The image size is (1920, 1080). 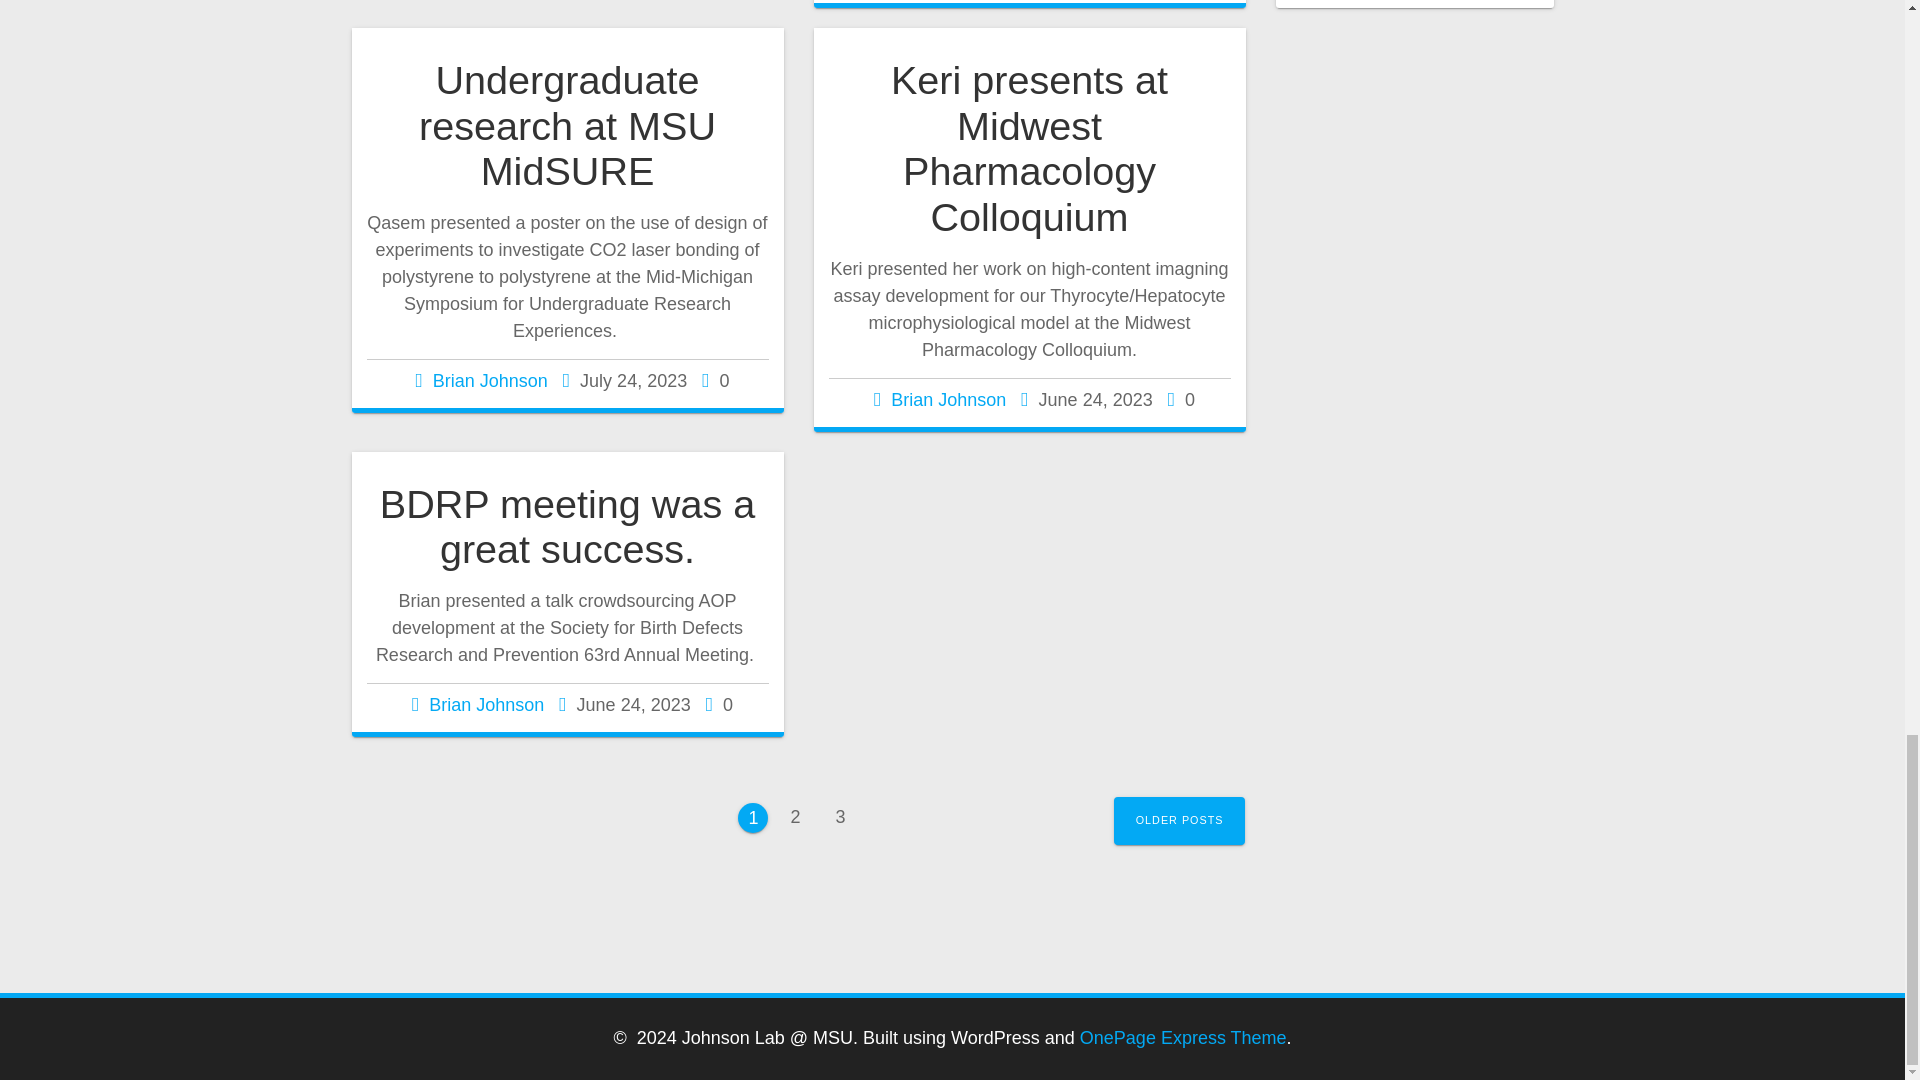 I want to click on Brian Johnson, so click(x=490, y=380).